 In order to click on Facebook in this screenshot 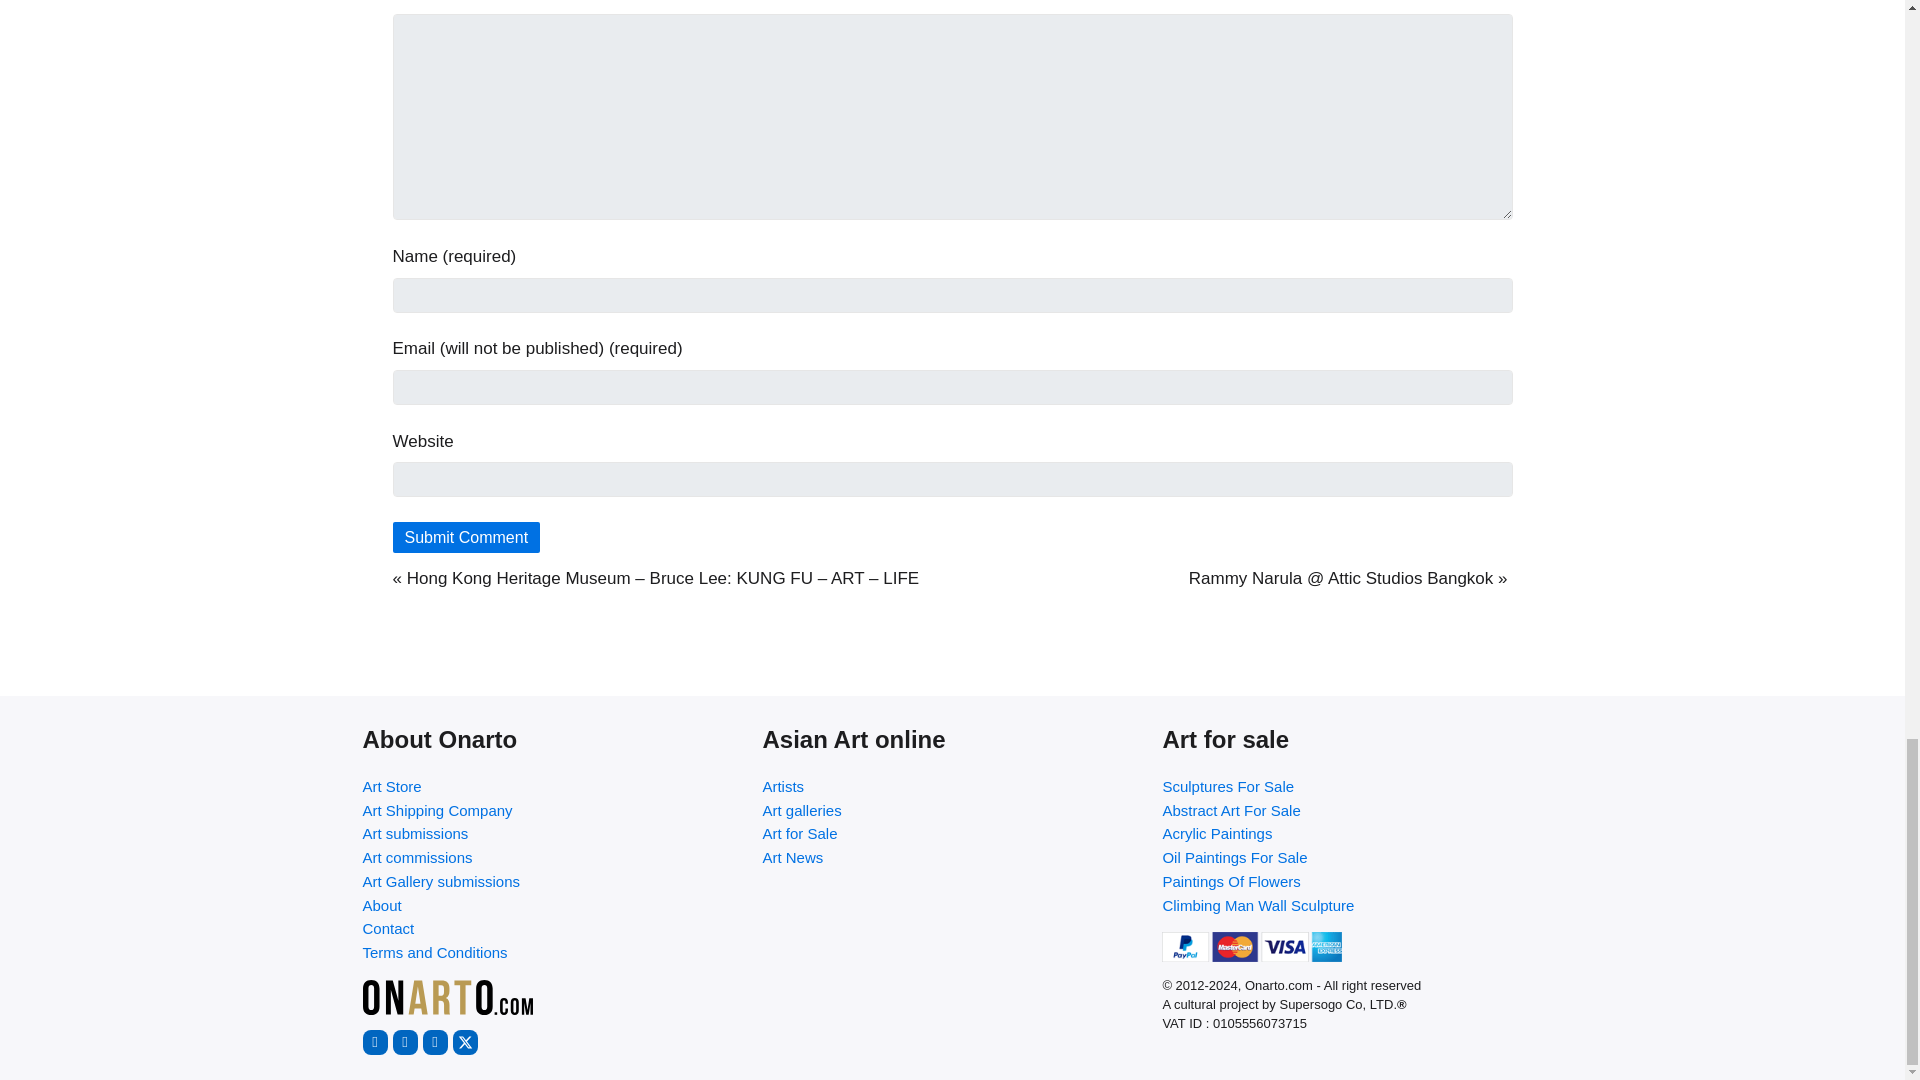, I will do `click(374, 1042)`.